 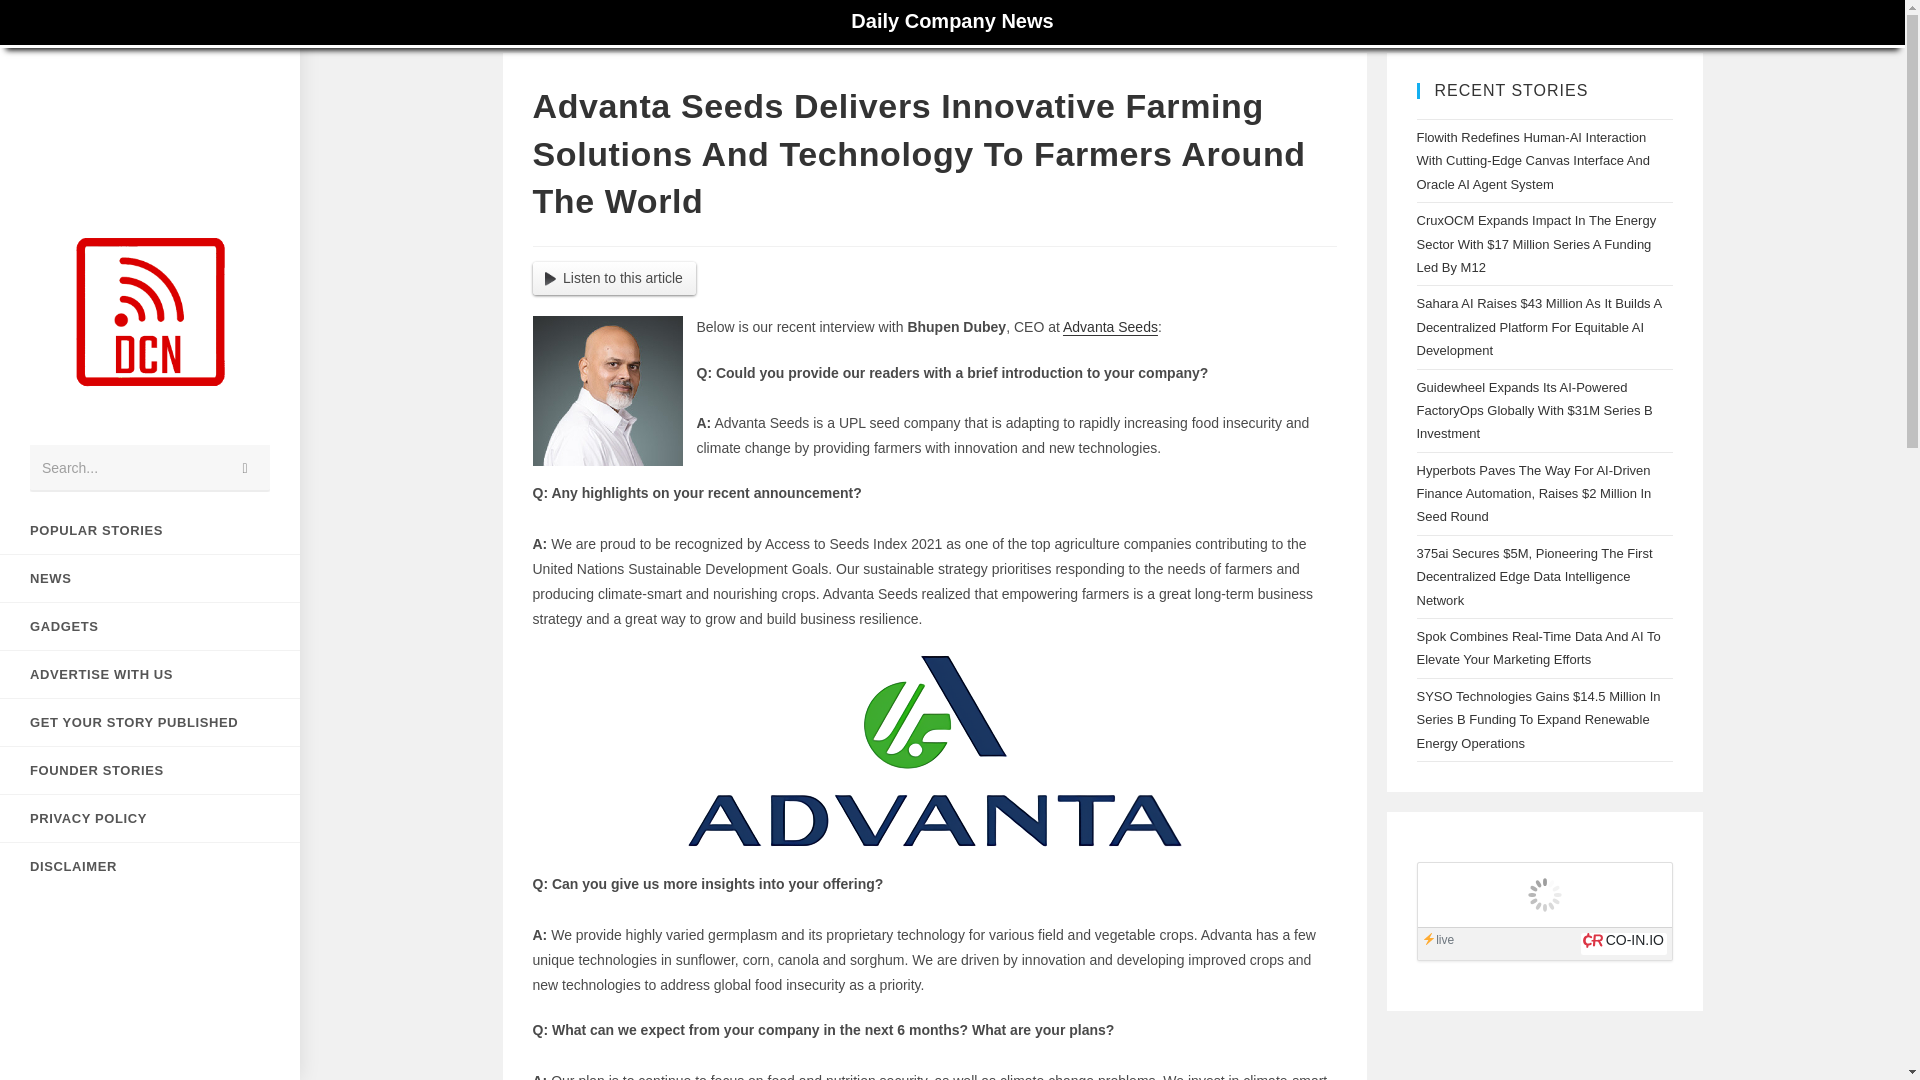 I want to click on GADGETS, so click(x=150, y=626).